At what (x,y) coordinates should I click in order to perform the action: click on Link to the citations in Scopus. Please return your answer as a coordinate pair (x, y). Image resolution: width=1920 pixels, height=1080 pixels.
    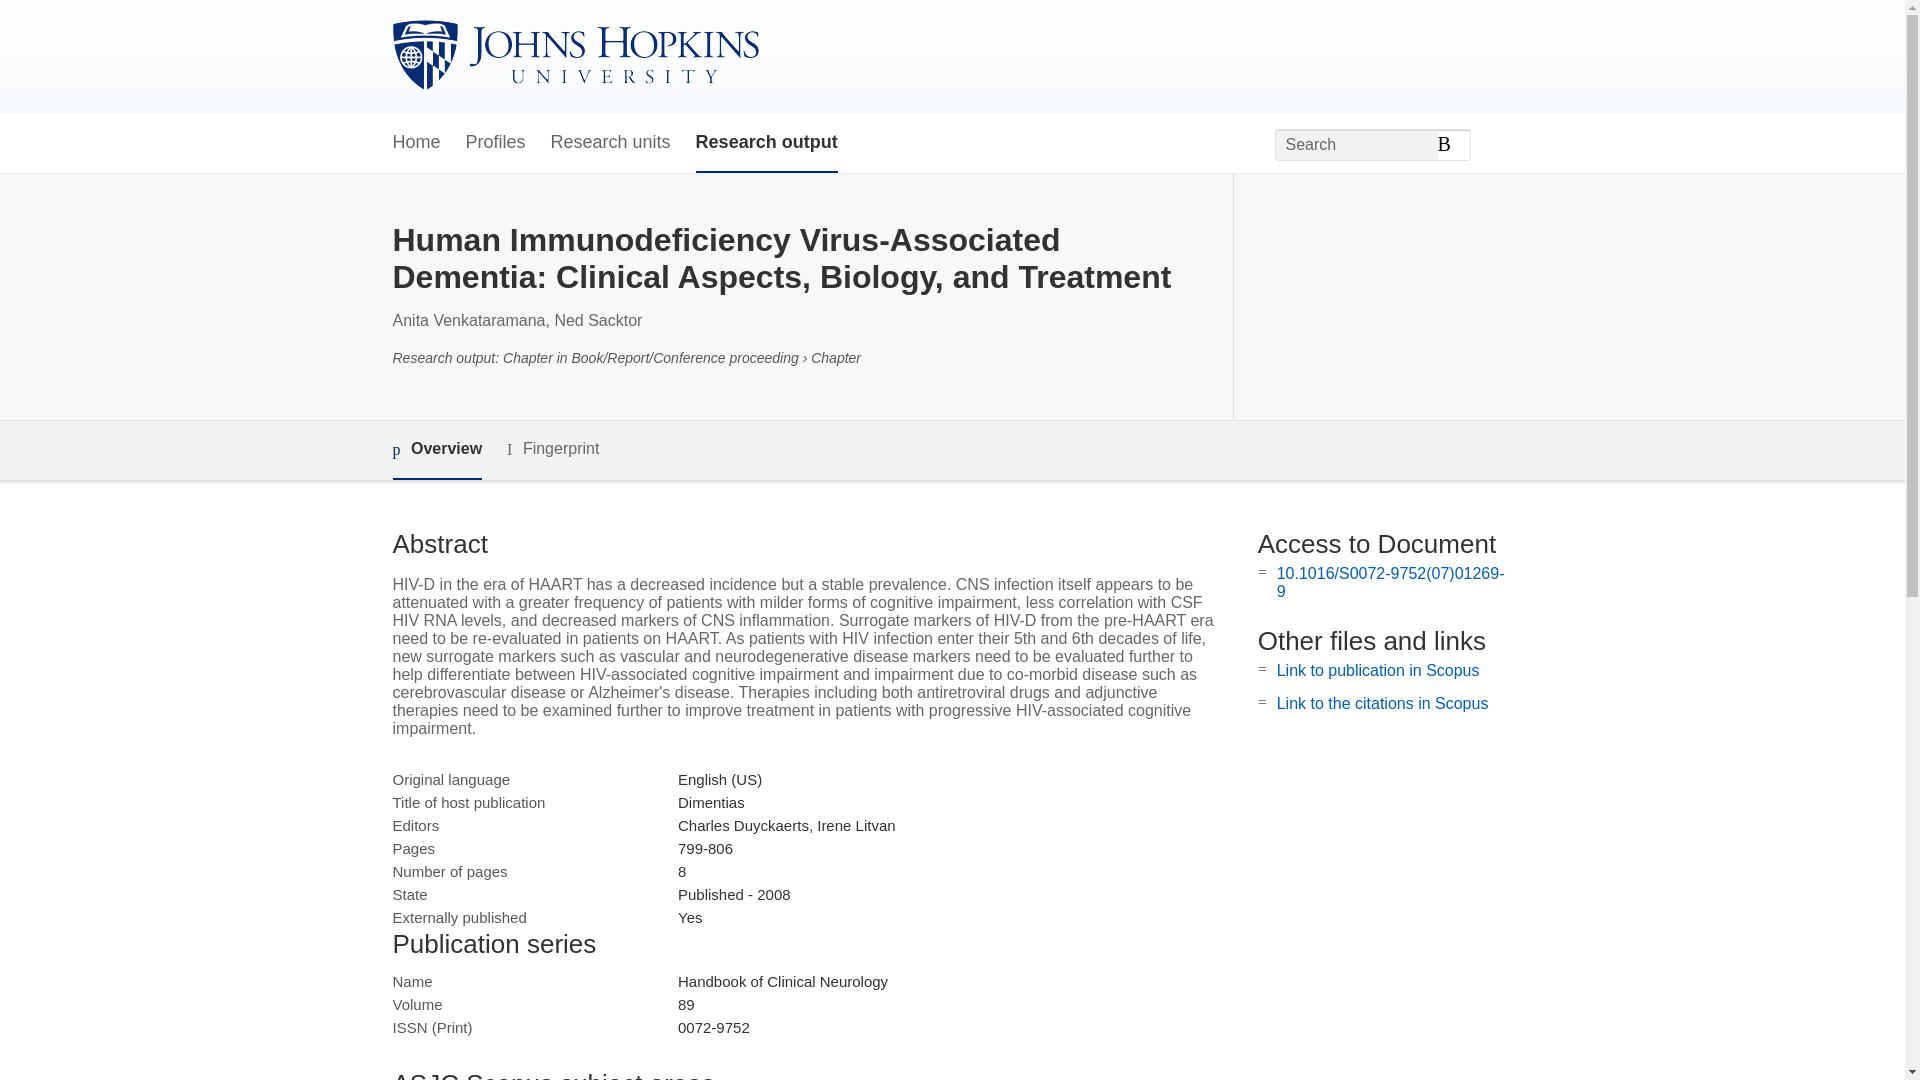
    Looking at the image, I should click on (1382, 703).